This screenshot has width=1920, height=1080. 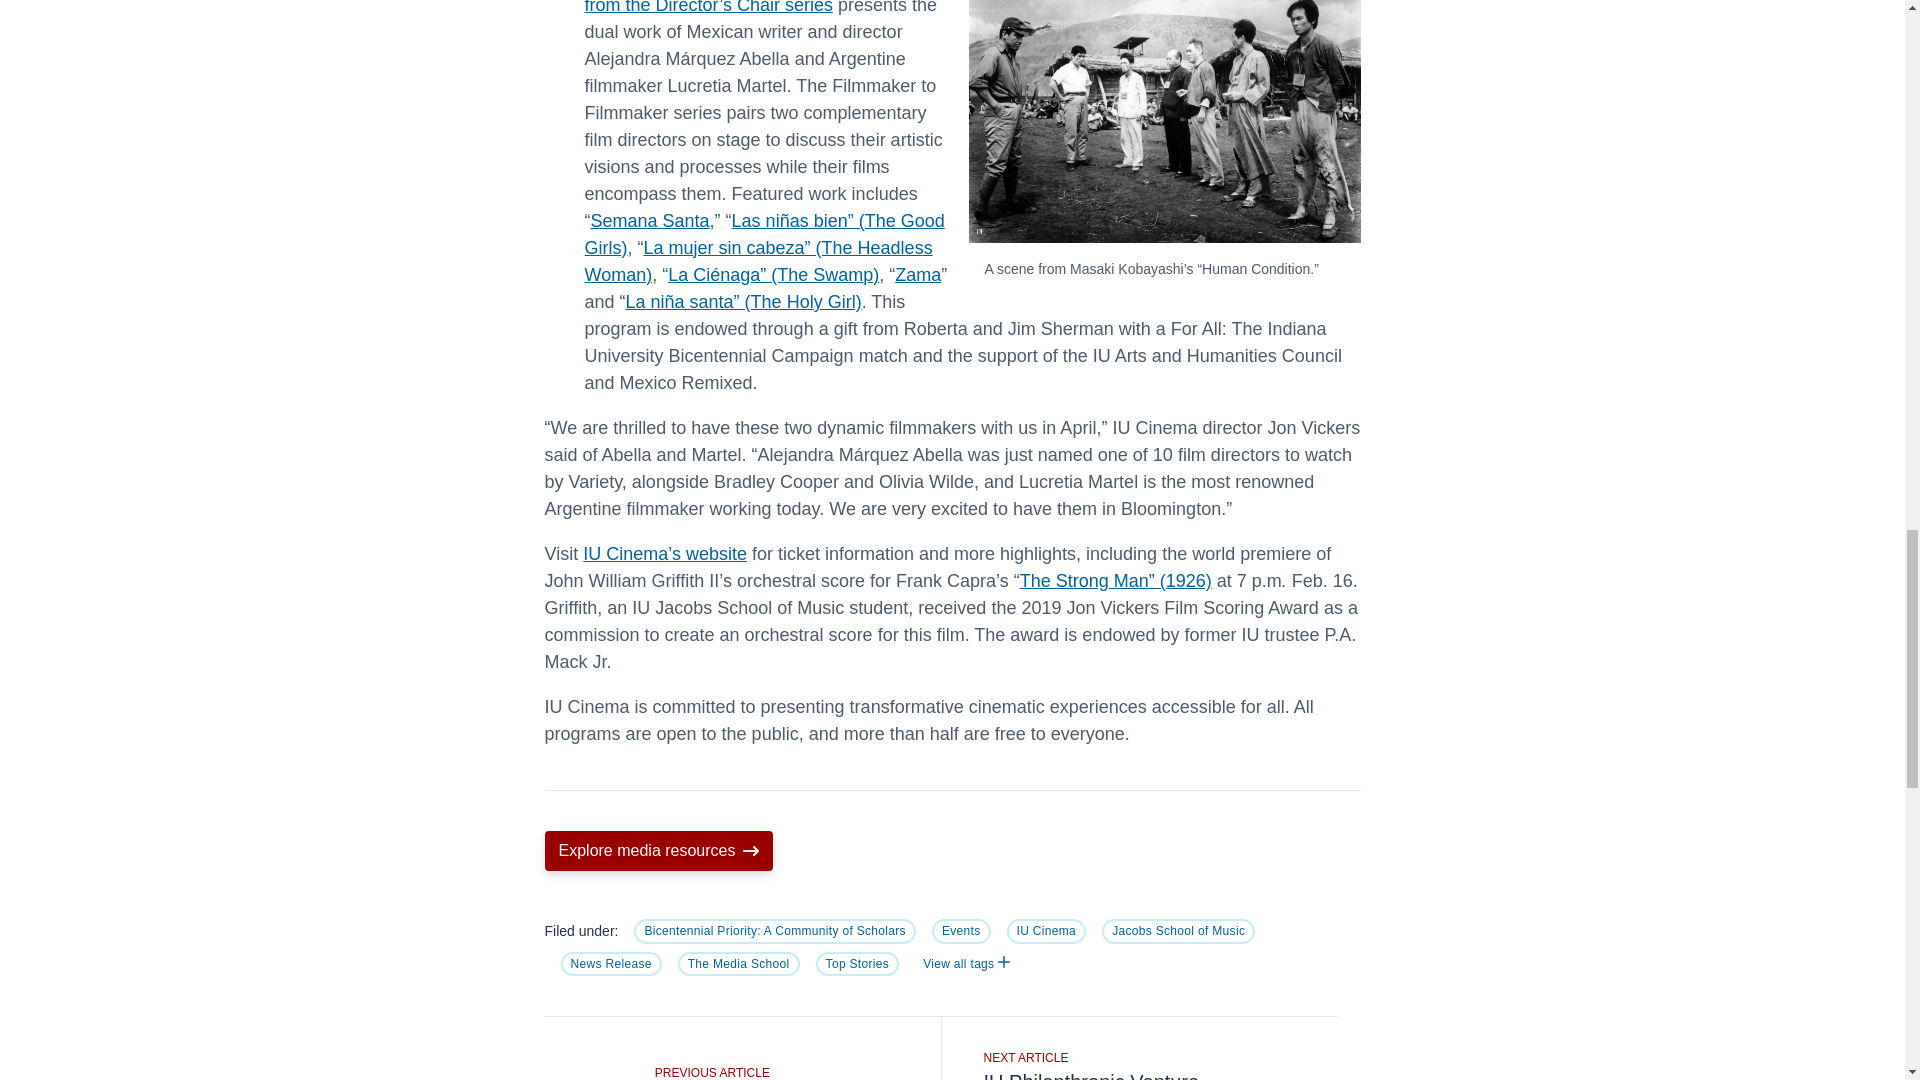 What do you see at coordinates (648, 220) in the screenshot?
I see `Semana Santa` at bounding box center [648, 220].